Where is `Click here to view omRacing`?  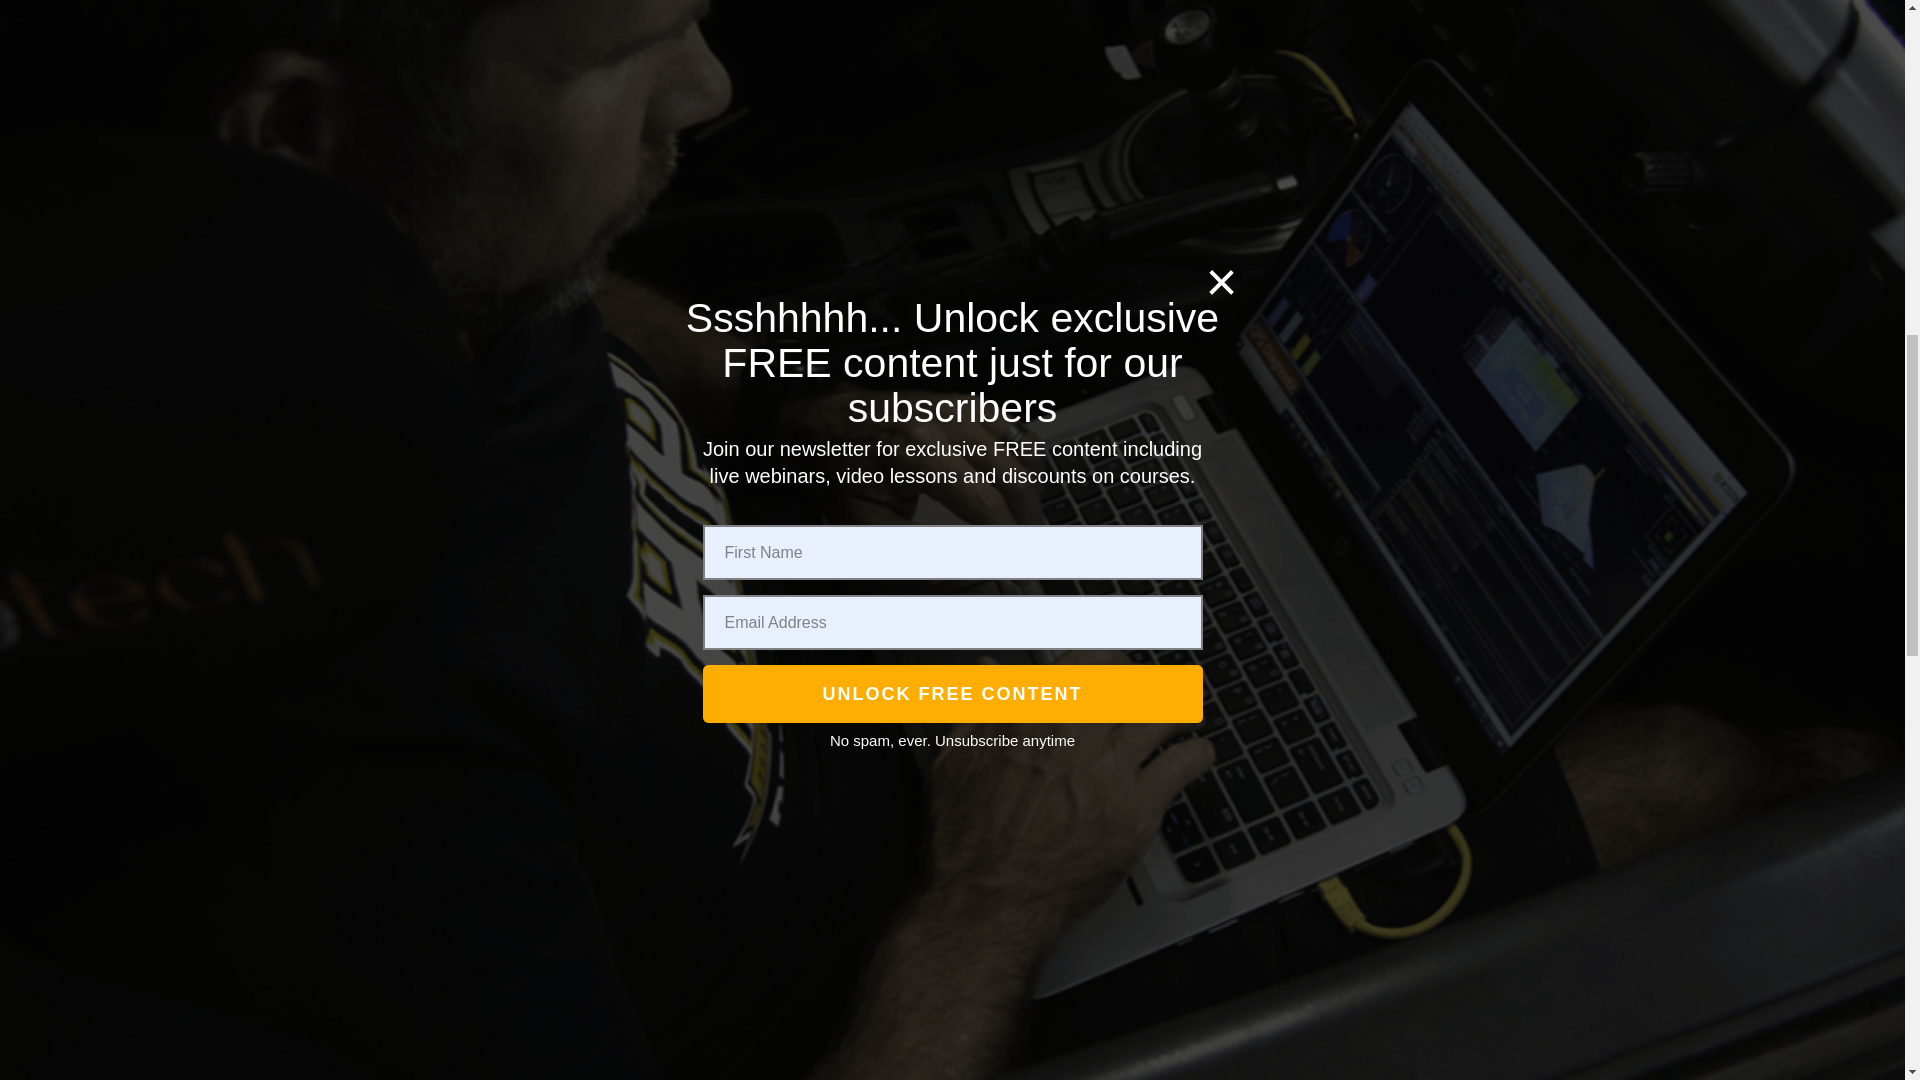 Click here to view omRacing is located at coordinates (468, 662).